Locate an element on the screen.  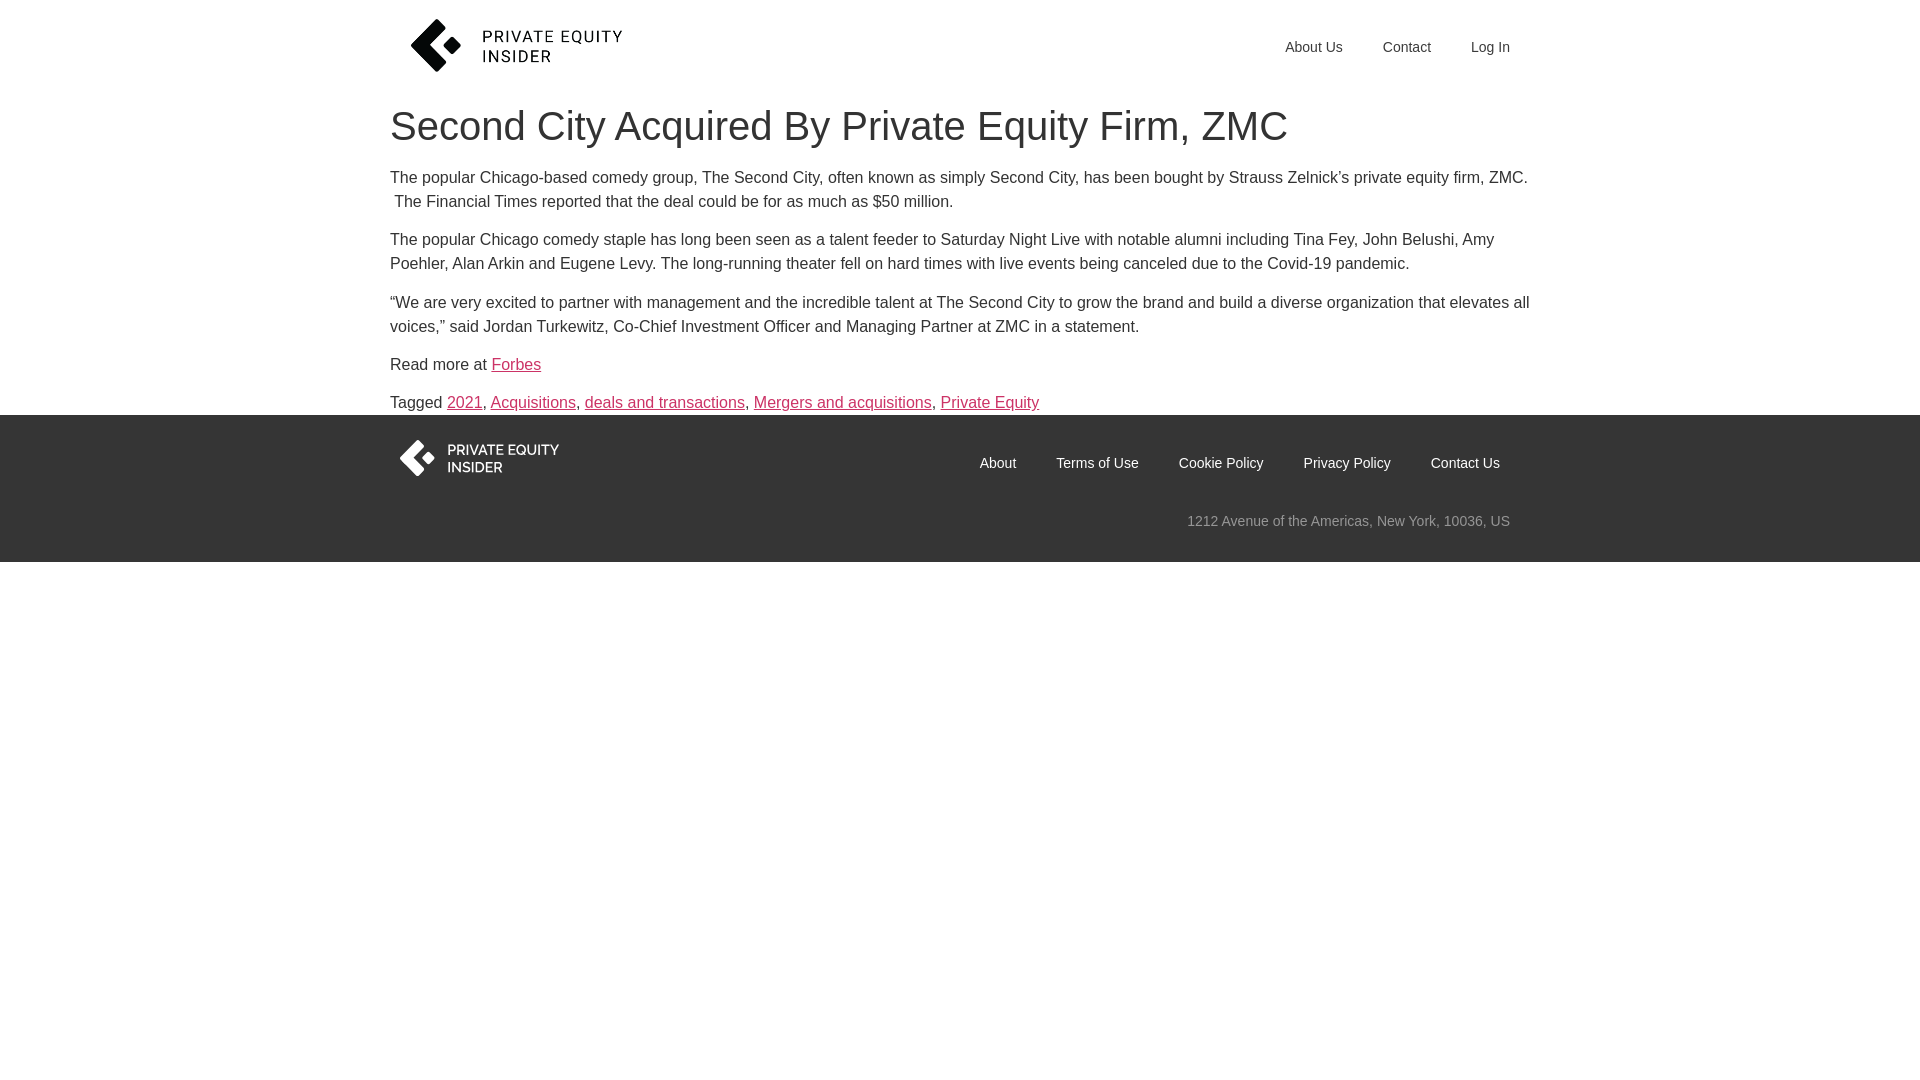
2021 is located at coordinates (465, 402).